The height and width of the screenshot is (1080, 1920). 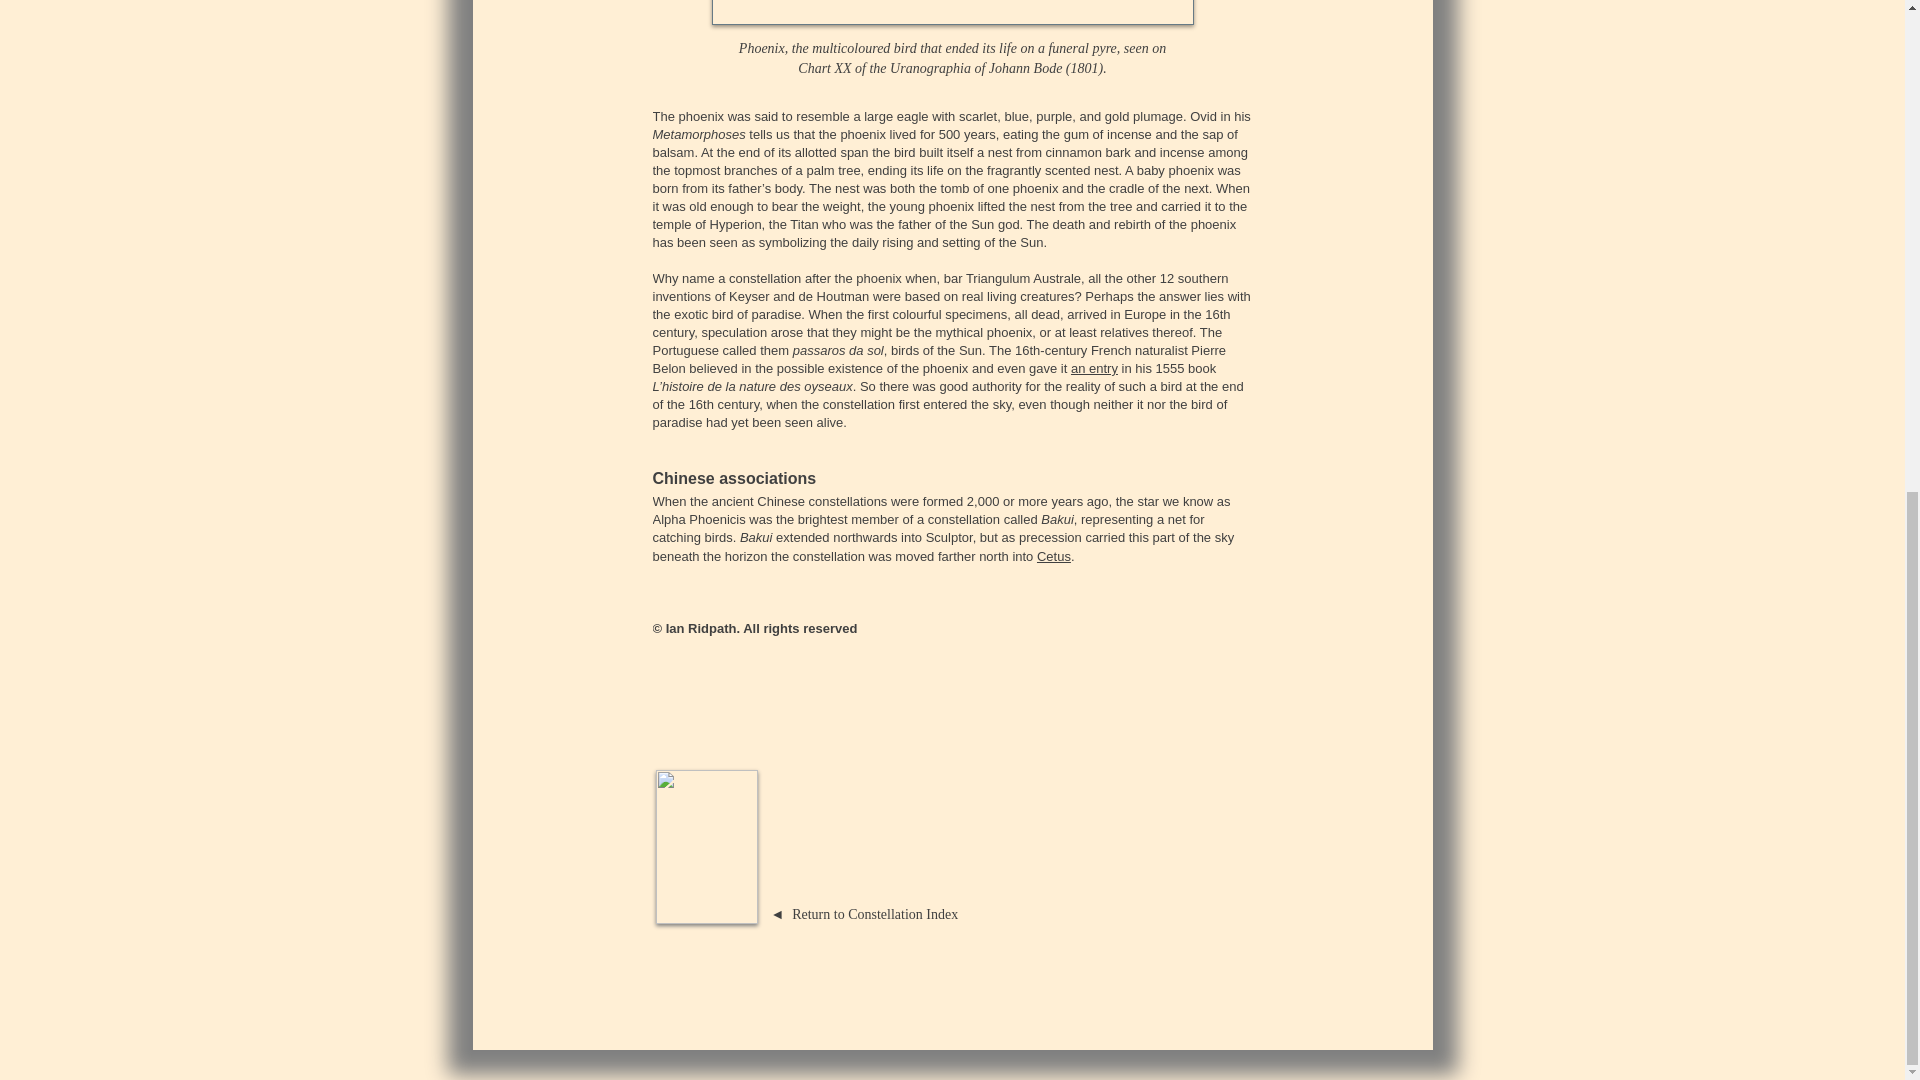 What do you see at coordinates (953, 12) in the screenshot?
I see `Phoenix Bode` at bounding box center [953, 12].